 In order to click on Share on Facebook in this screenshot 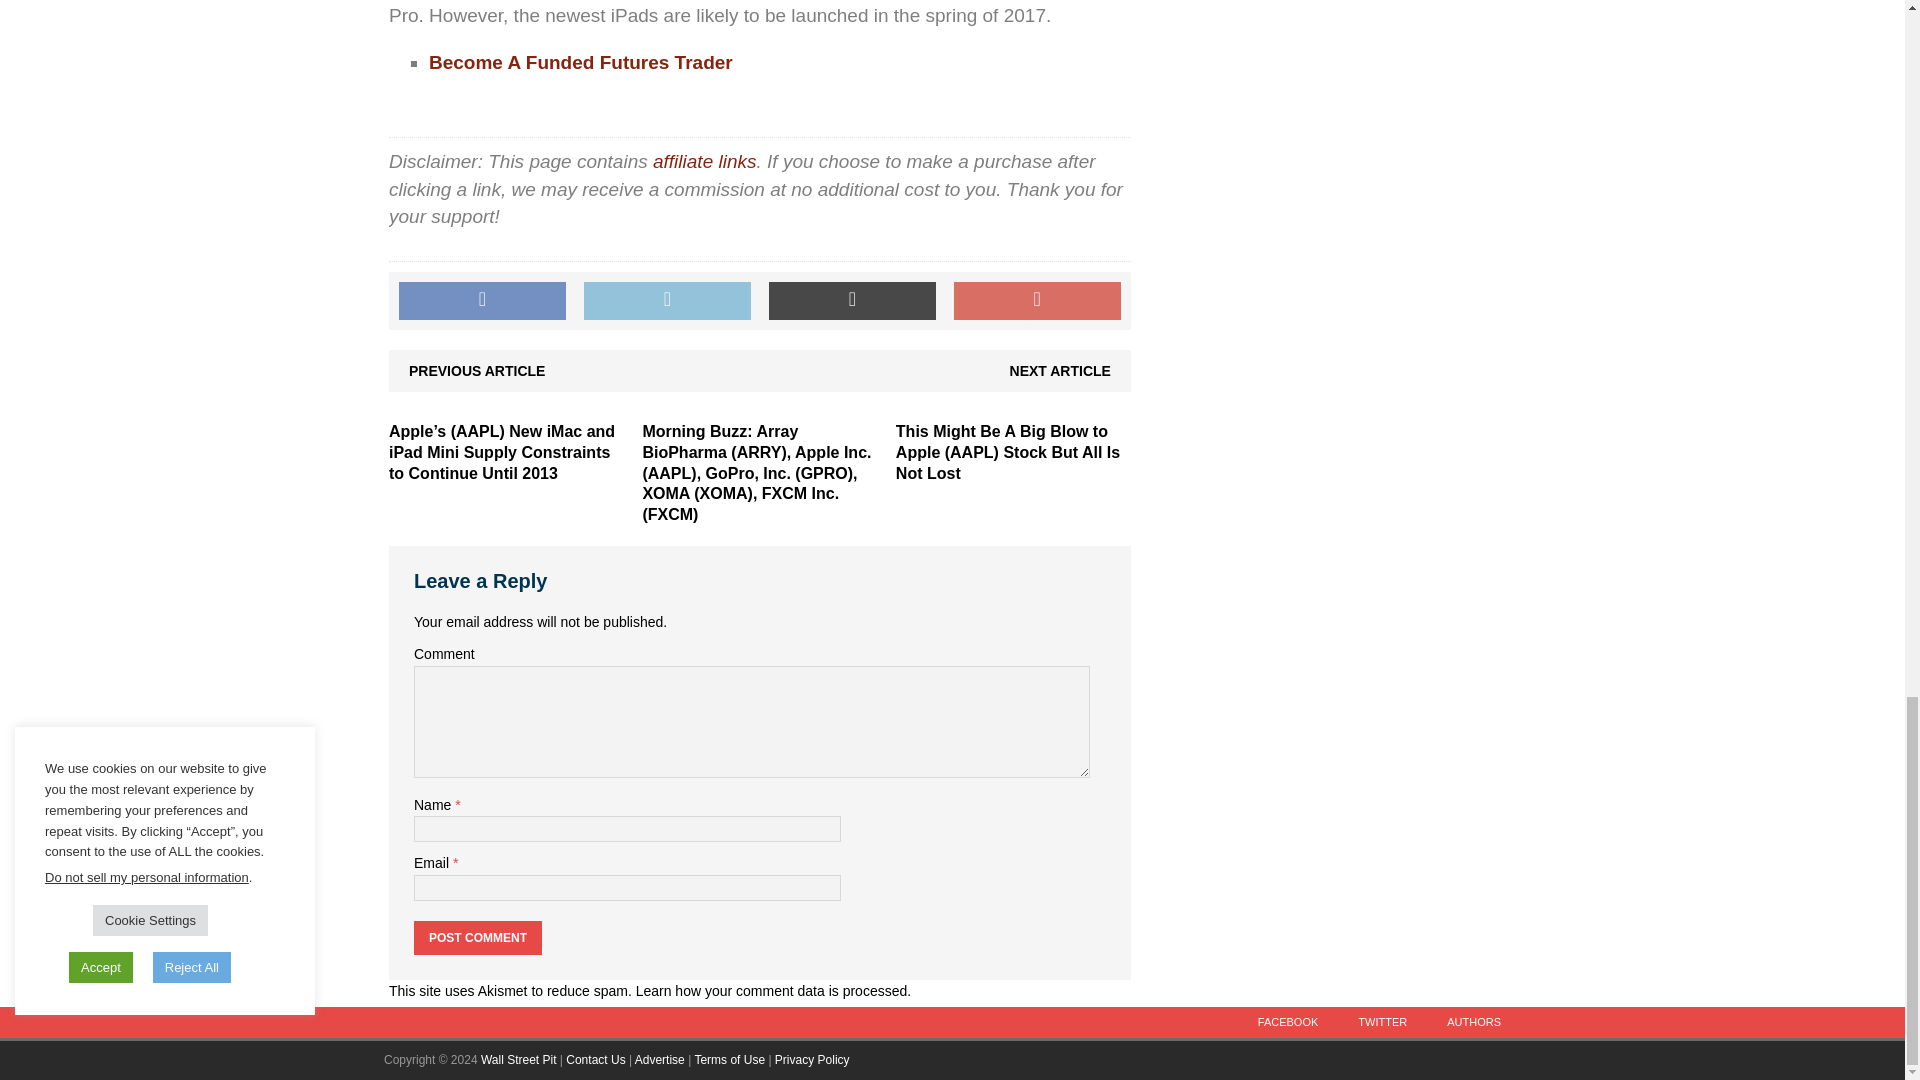, I will do `click(482, 300)`.